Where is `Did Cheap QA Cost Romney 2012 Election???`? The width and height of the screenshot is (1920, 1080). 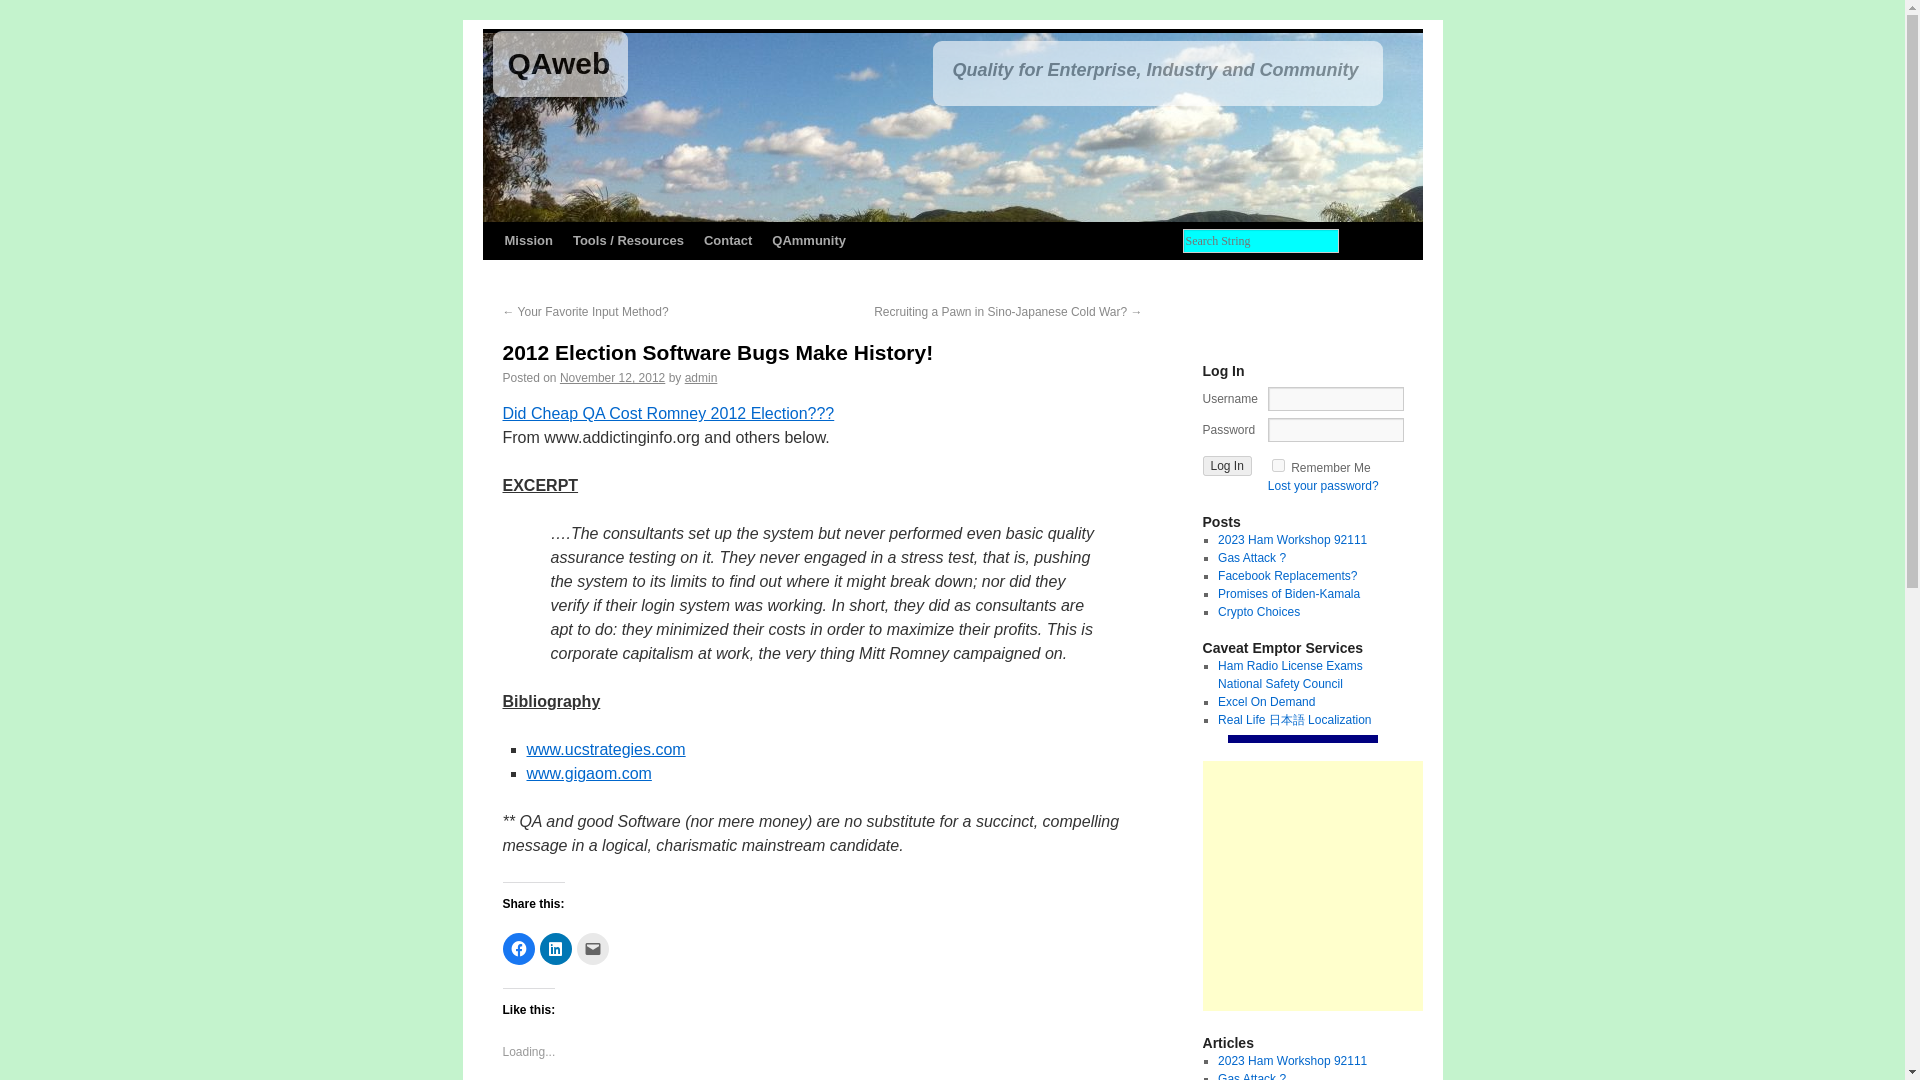 Did Cheap QA Cost Romney 2012 Election??? is located at coordinates (667, 414).